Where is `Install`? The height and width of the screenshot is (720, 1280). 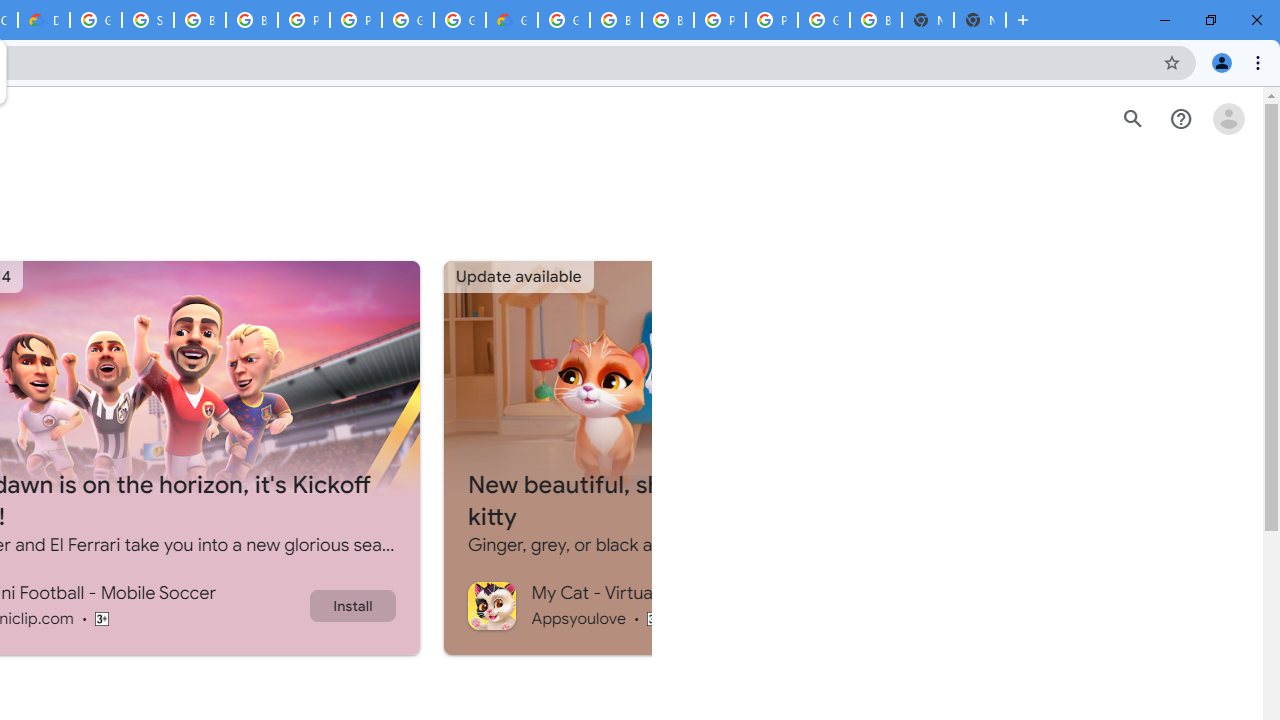 Install is located at coordinates (352, 605).